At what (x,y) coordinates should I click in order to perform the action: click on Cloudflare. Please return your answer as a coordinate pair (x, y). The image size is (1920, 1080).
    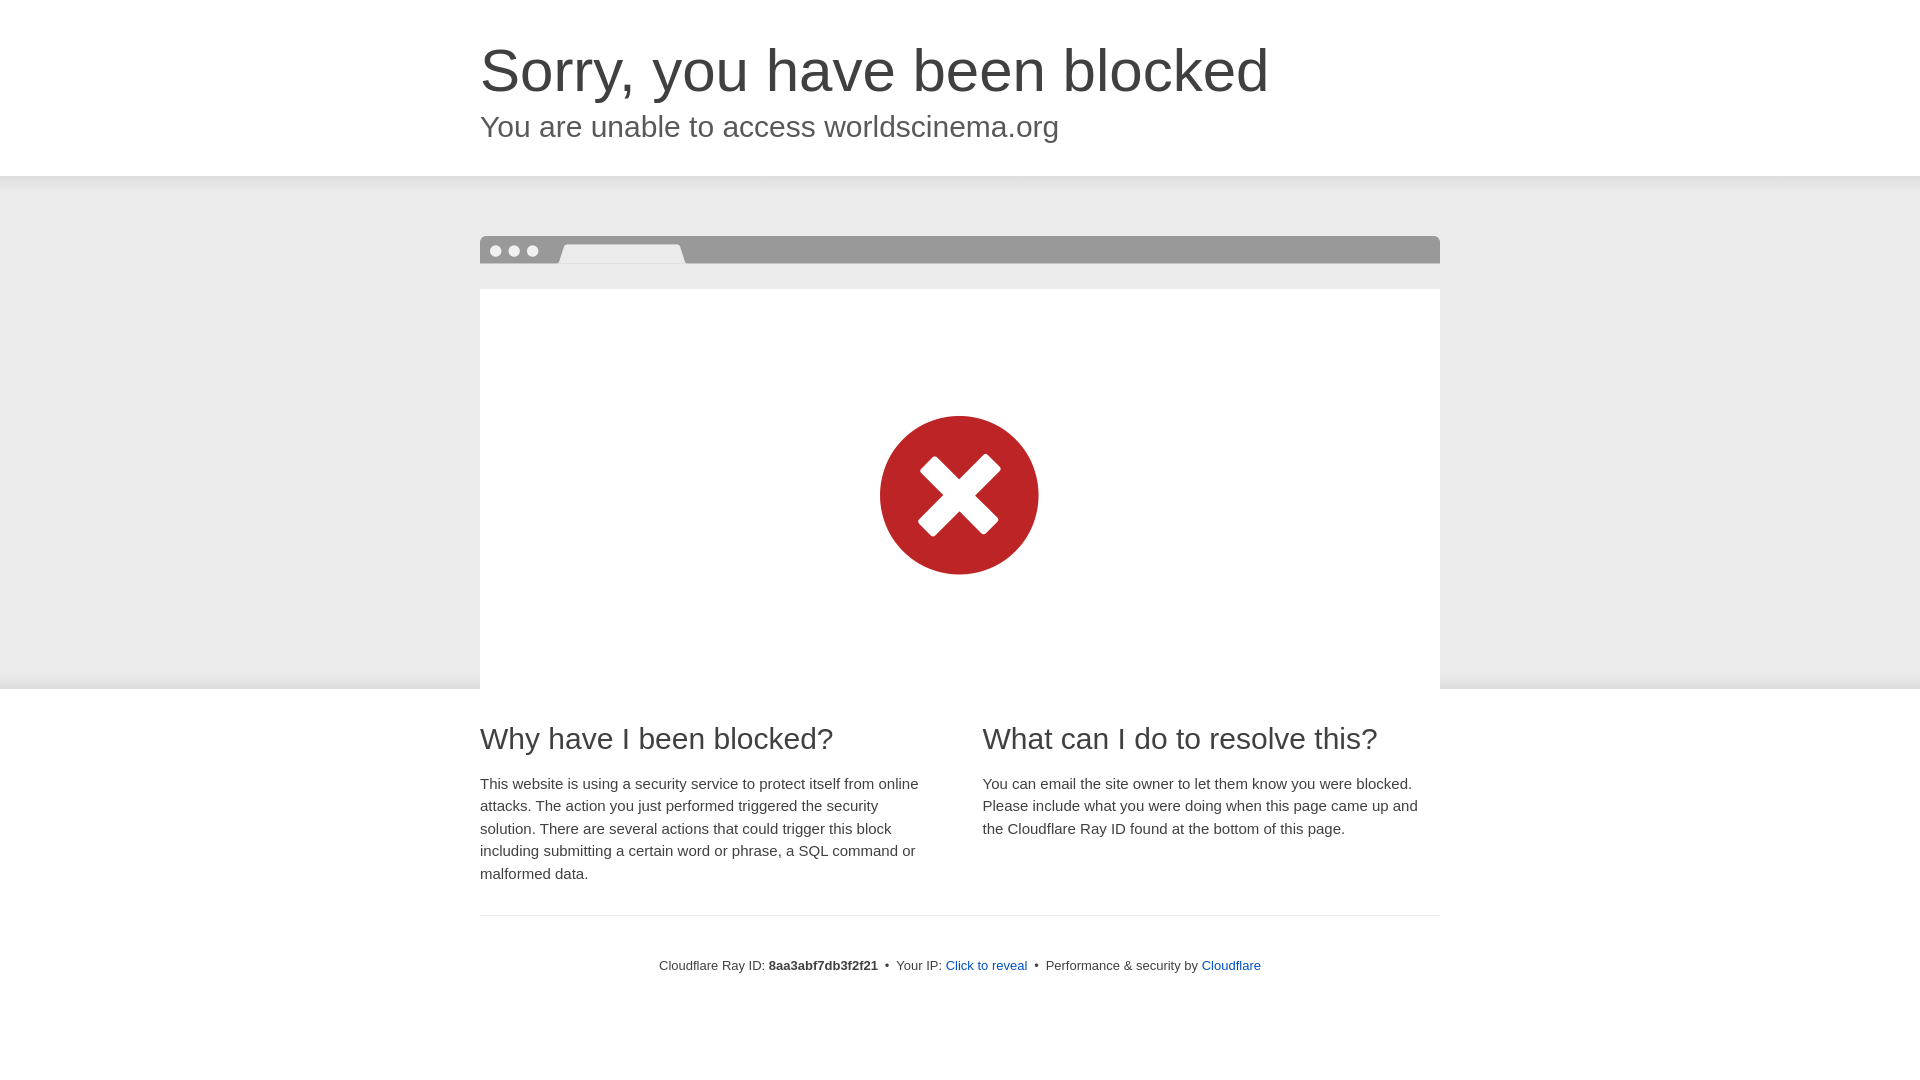
    Looking at the image, I should click on (1231, 965).